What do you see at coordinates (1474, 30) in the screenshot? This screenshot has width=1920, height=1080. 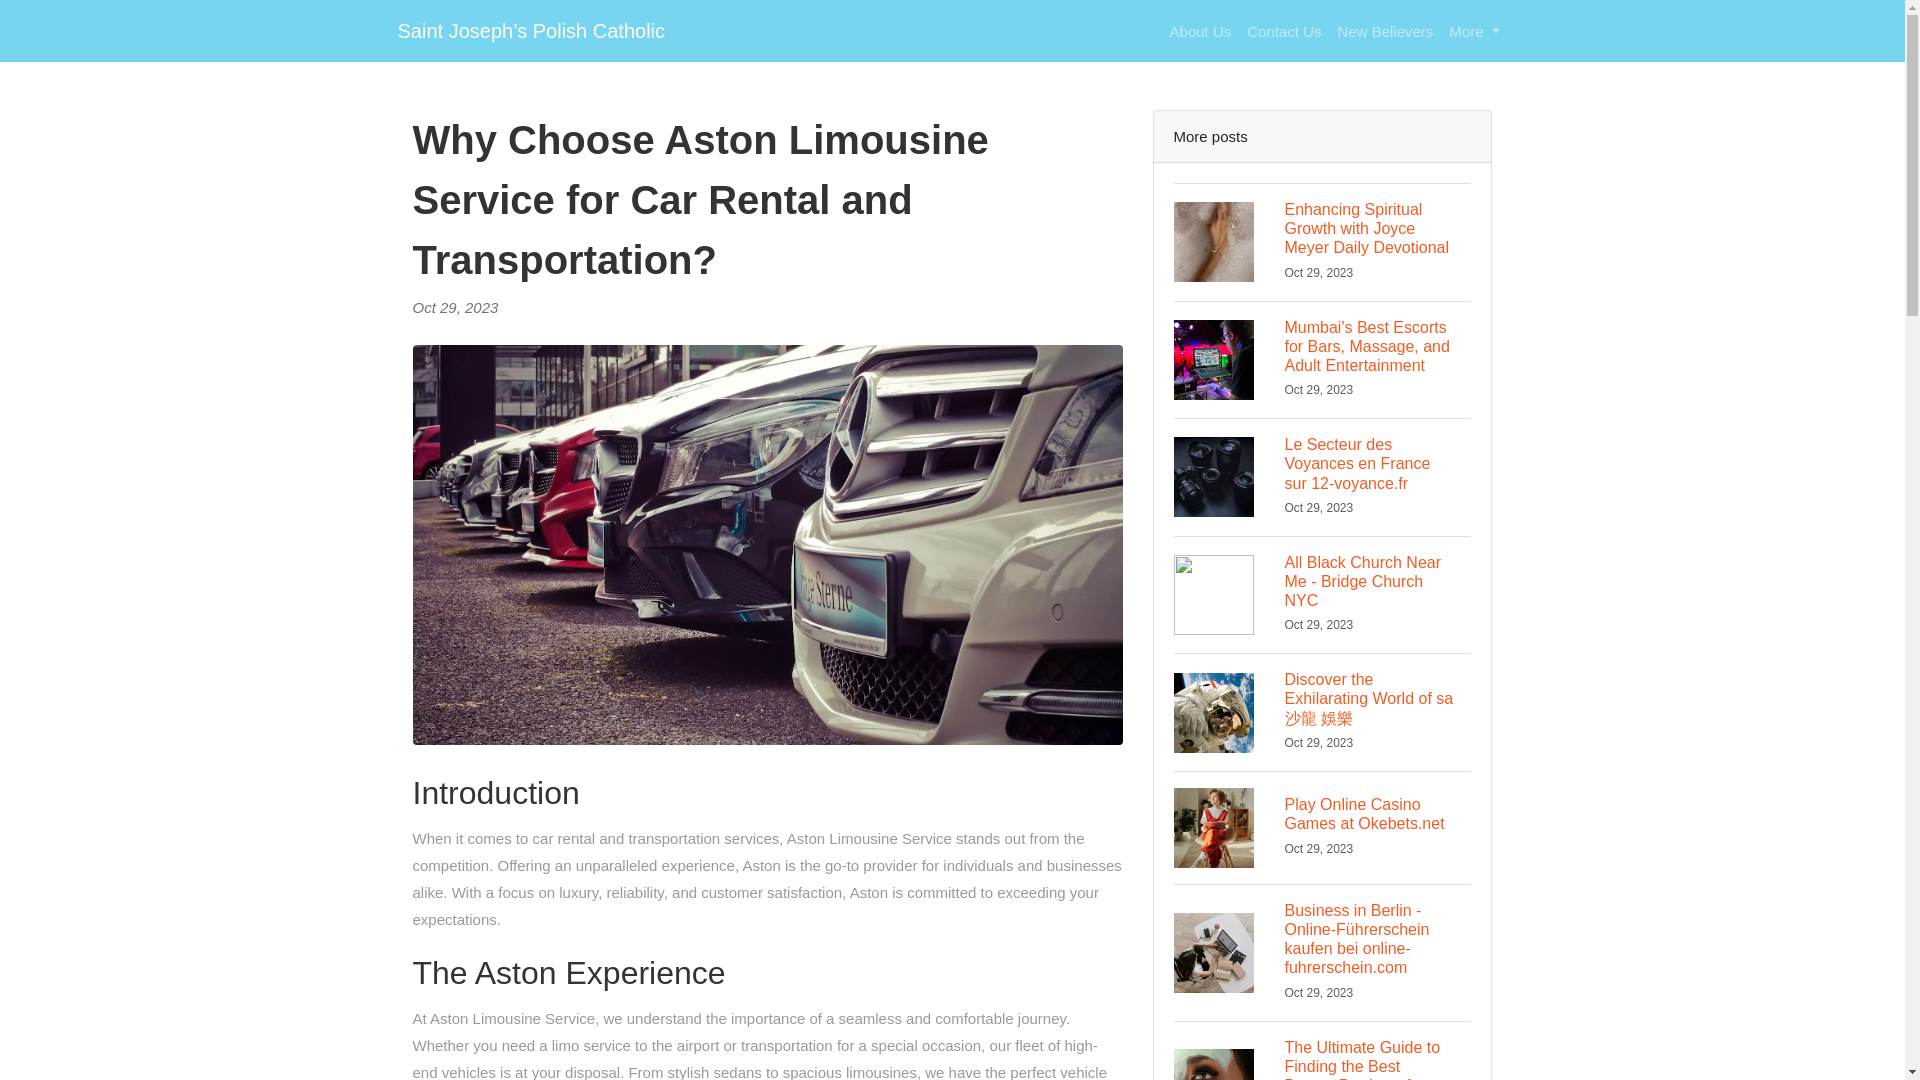 I see `More` at bounding box center [1474, 30].